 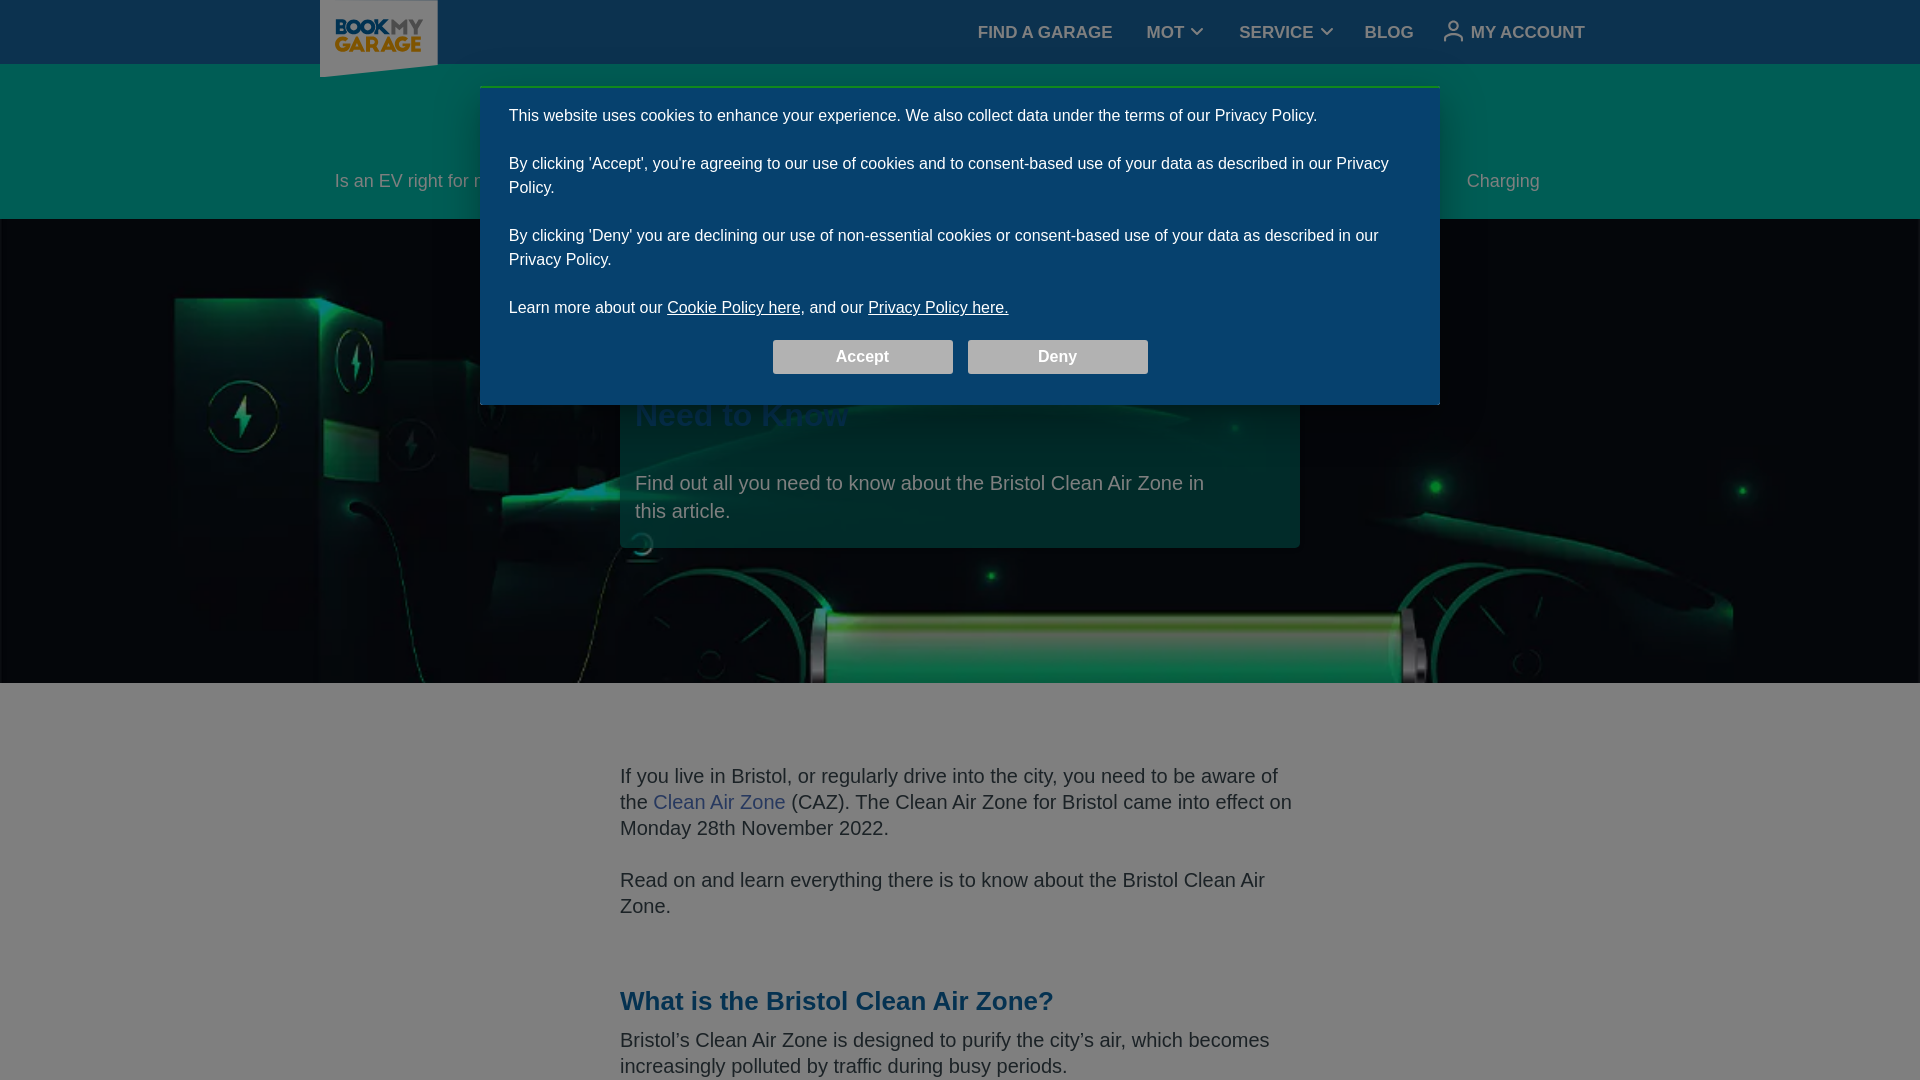 What do you see at coordinates (960, 31) in the screenshot?
I see `Learn more about our privacy policy` at bounding box center [960, 31].